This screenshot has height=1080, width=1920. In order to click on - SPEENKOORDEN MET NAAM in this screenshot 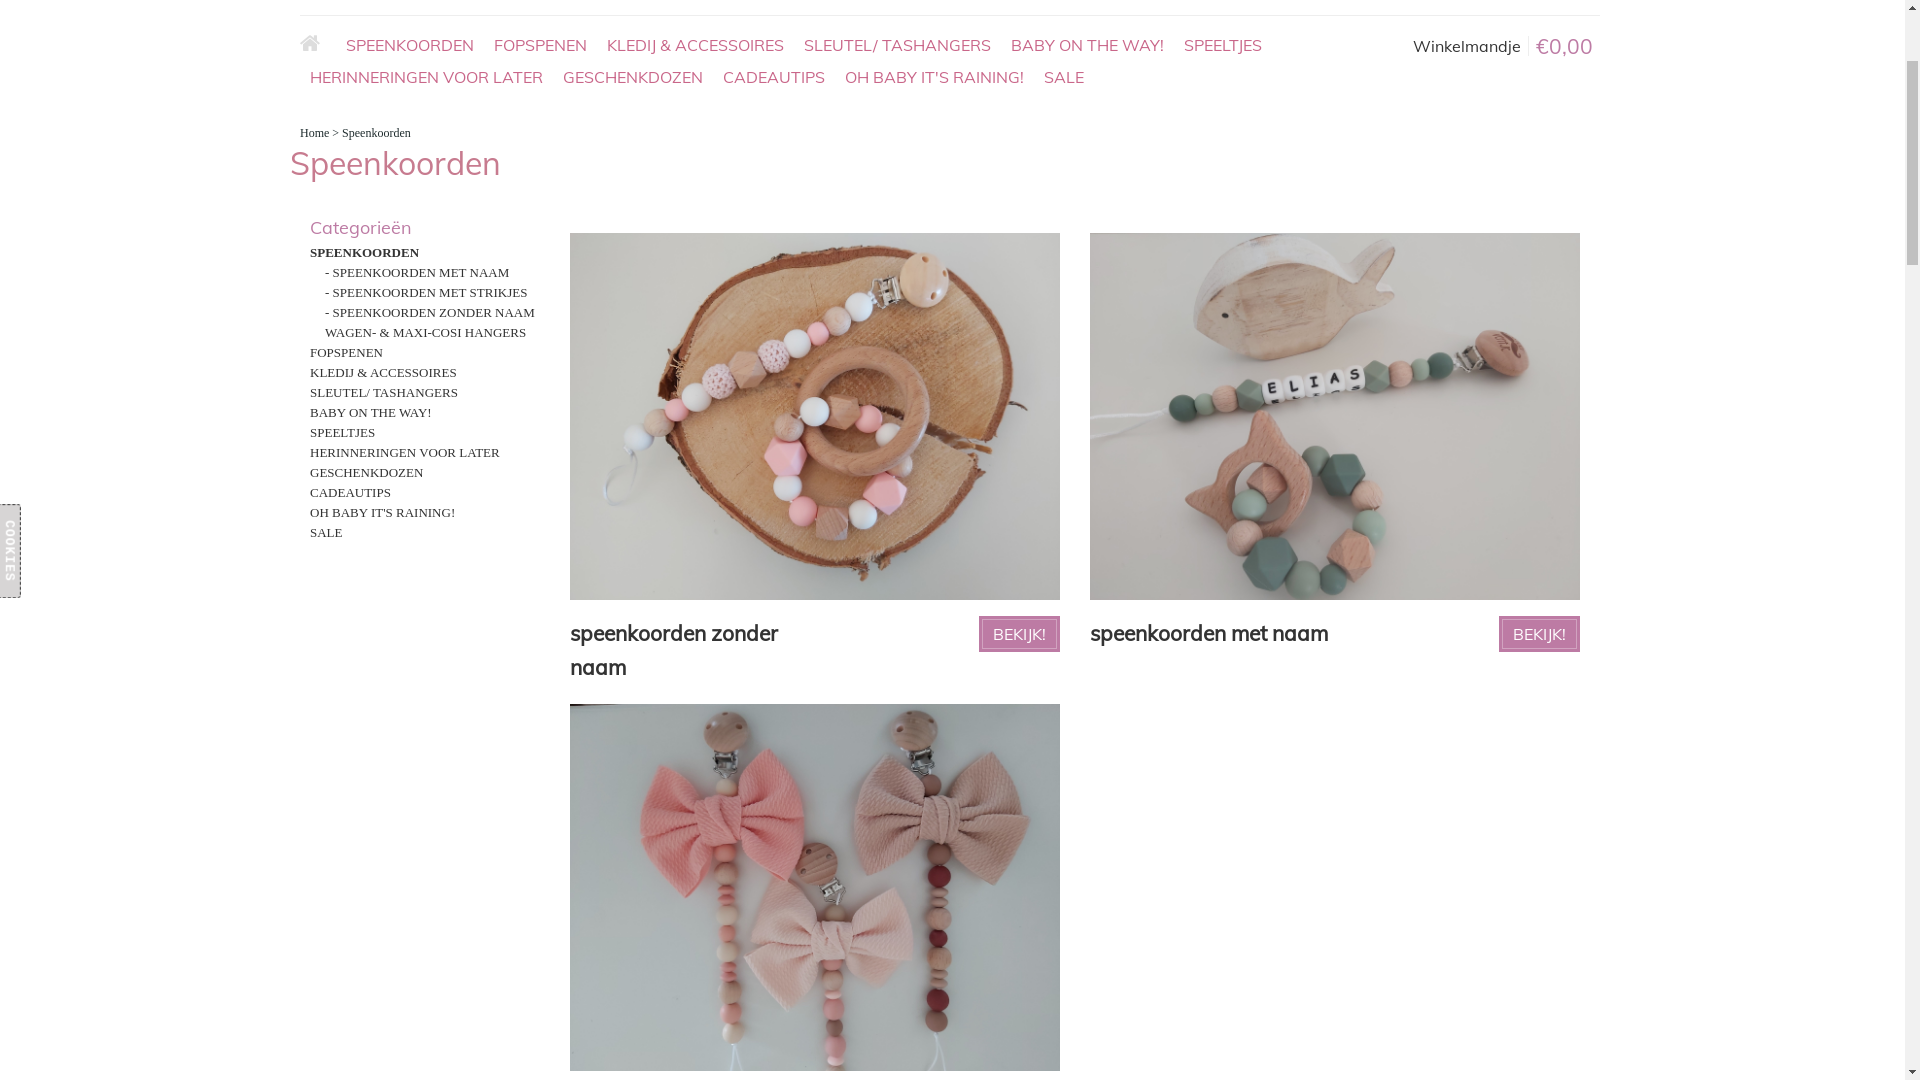, I will do `click(416, 518)`.